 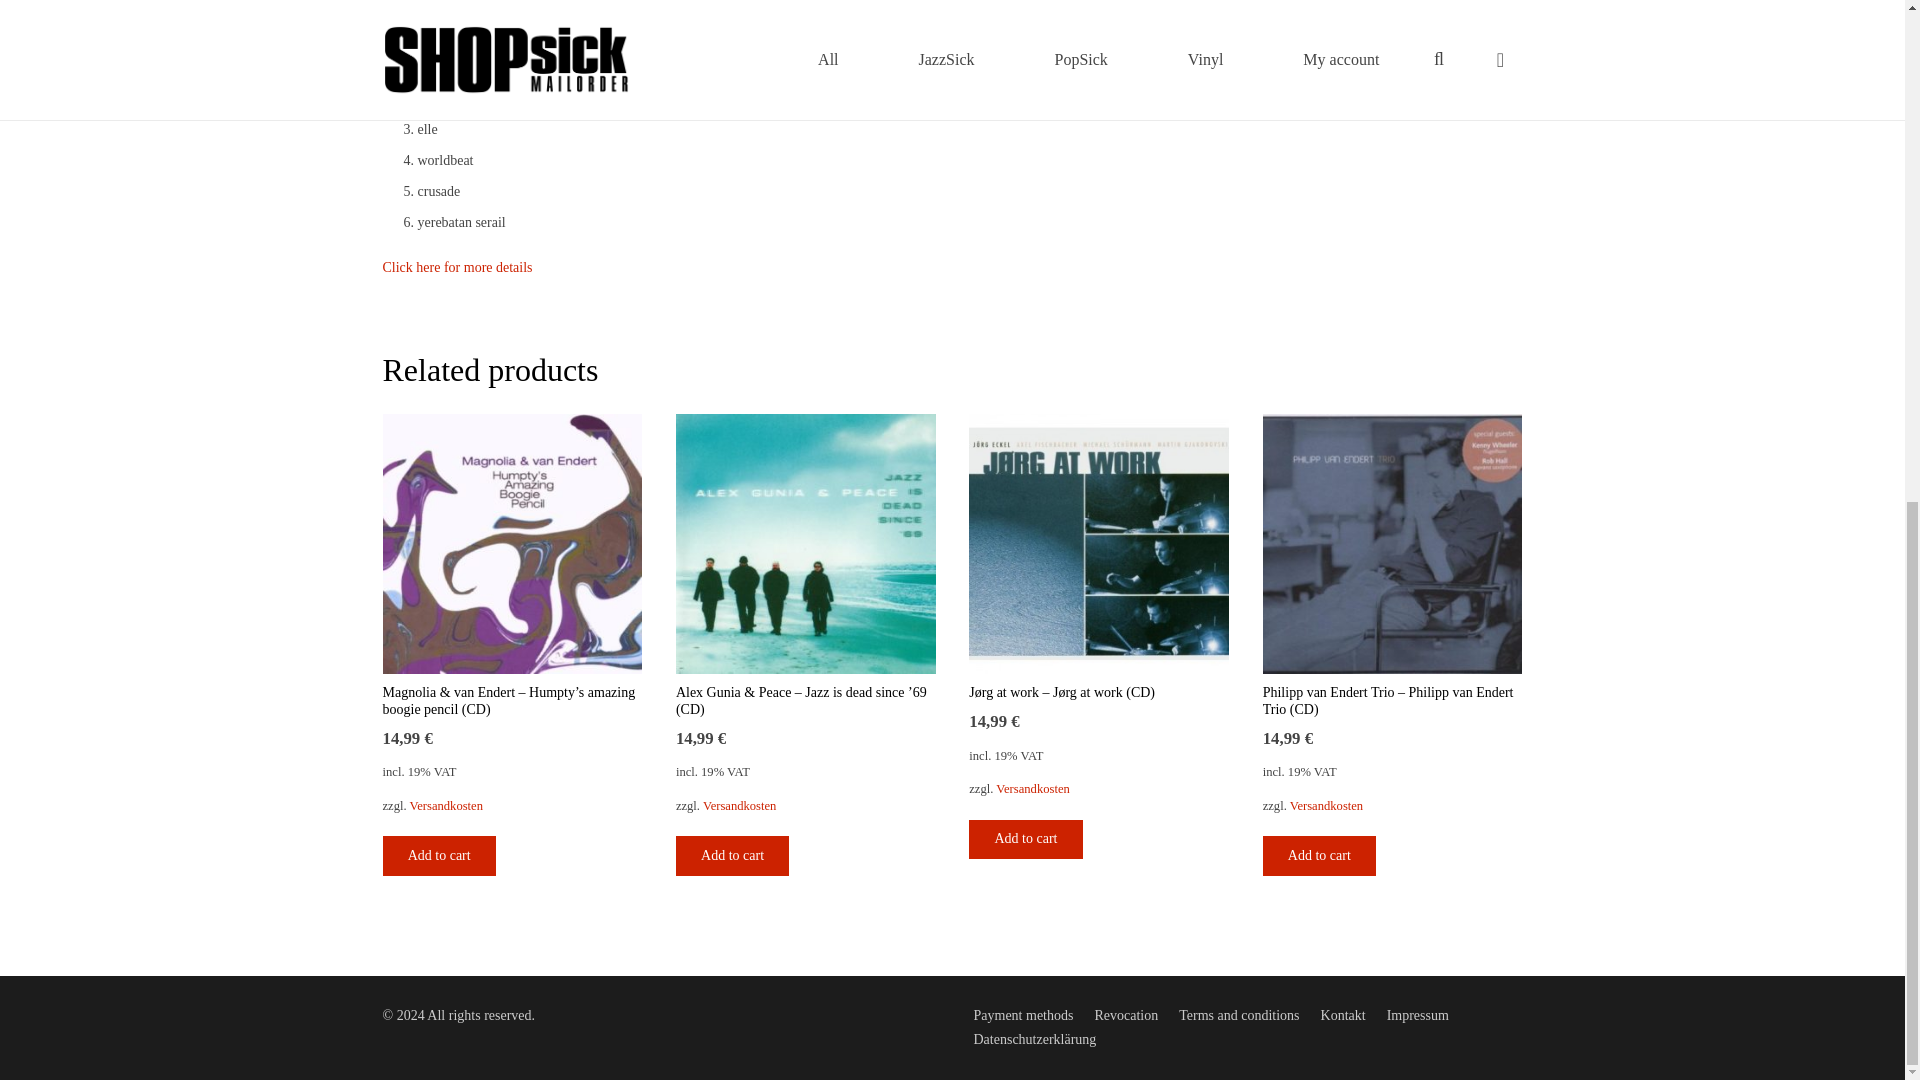 What do you see at coordinates (1026, 838) in the screenshot?
I see `Add to cart` at bounding box center [1026, 838].